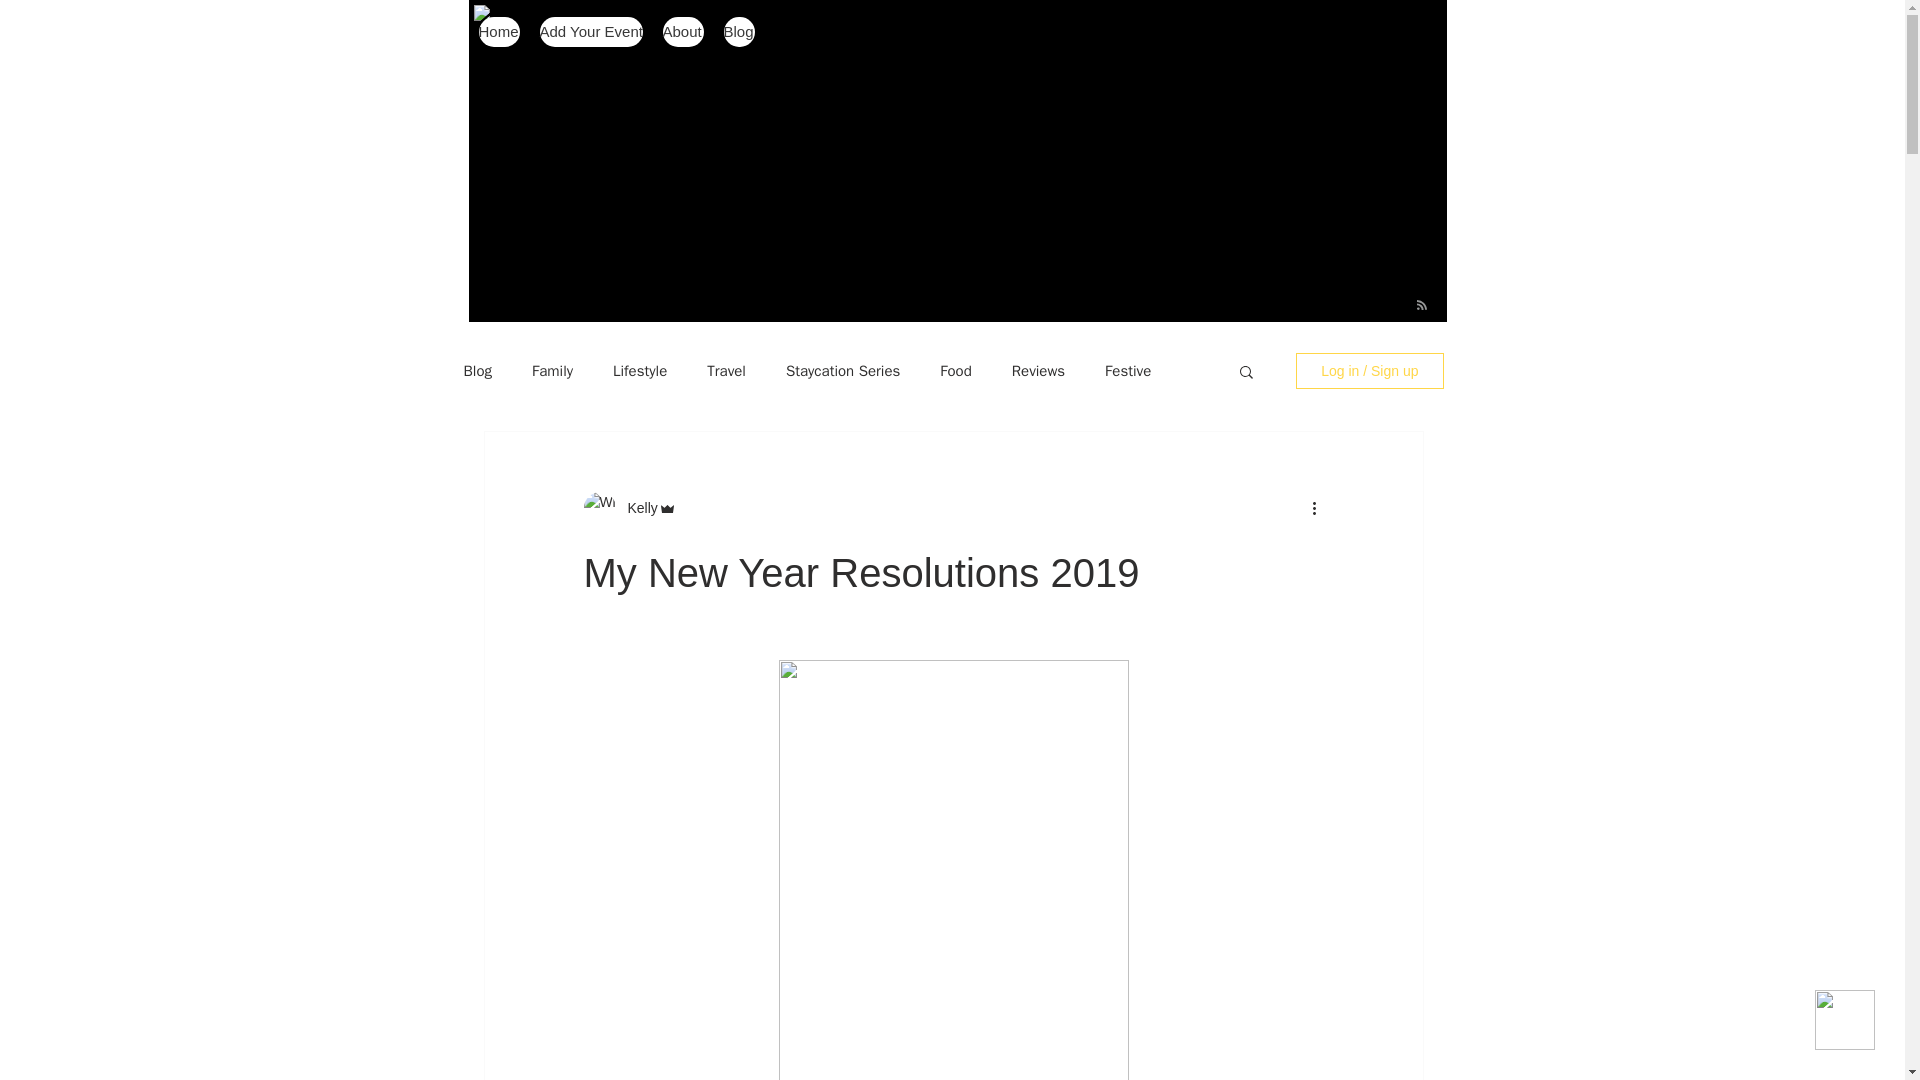 This screenshot has width=1920, height=1080. Describe the element at coordinates (639, 371) in the screenshot. I see `Lifestyle` at that location.